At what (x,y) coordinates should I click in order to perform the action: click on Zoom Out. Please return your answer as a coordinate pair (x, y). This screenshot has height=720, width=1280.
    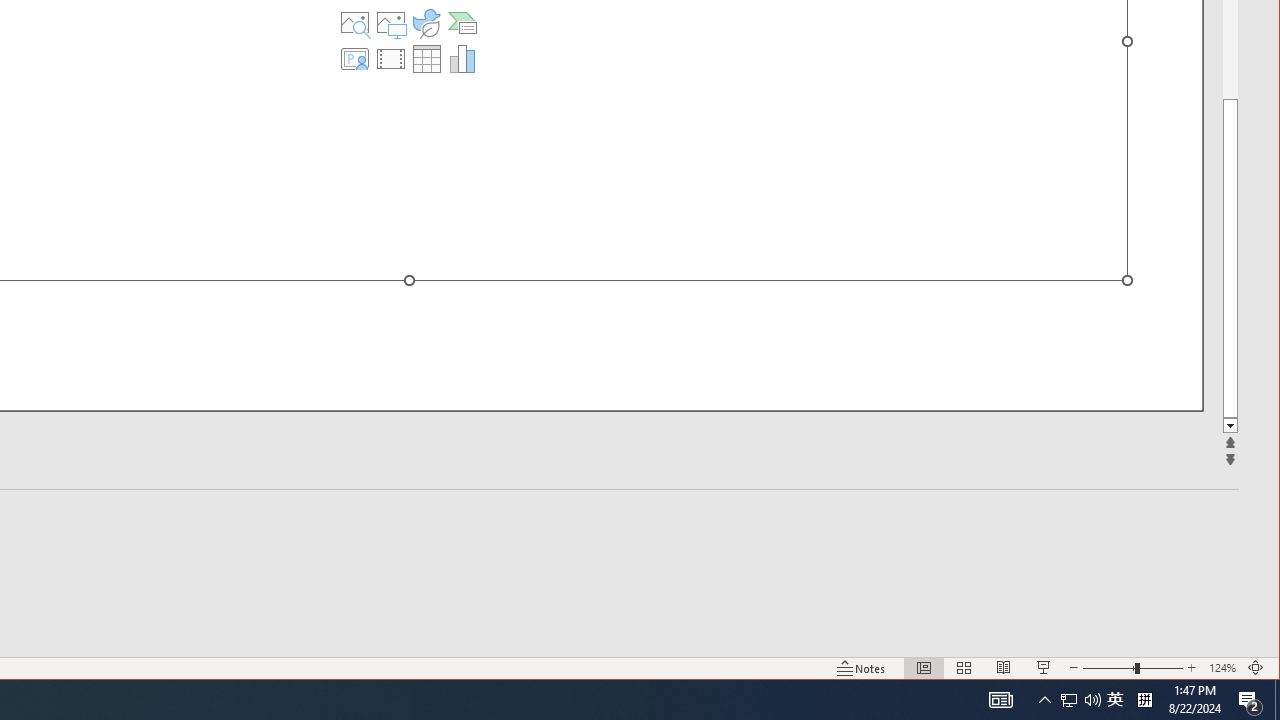
    Looking at the image, I should click on (462, 58).